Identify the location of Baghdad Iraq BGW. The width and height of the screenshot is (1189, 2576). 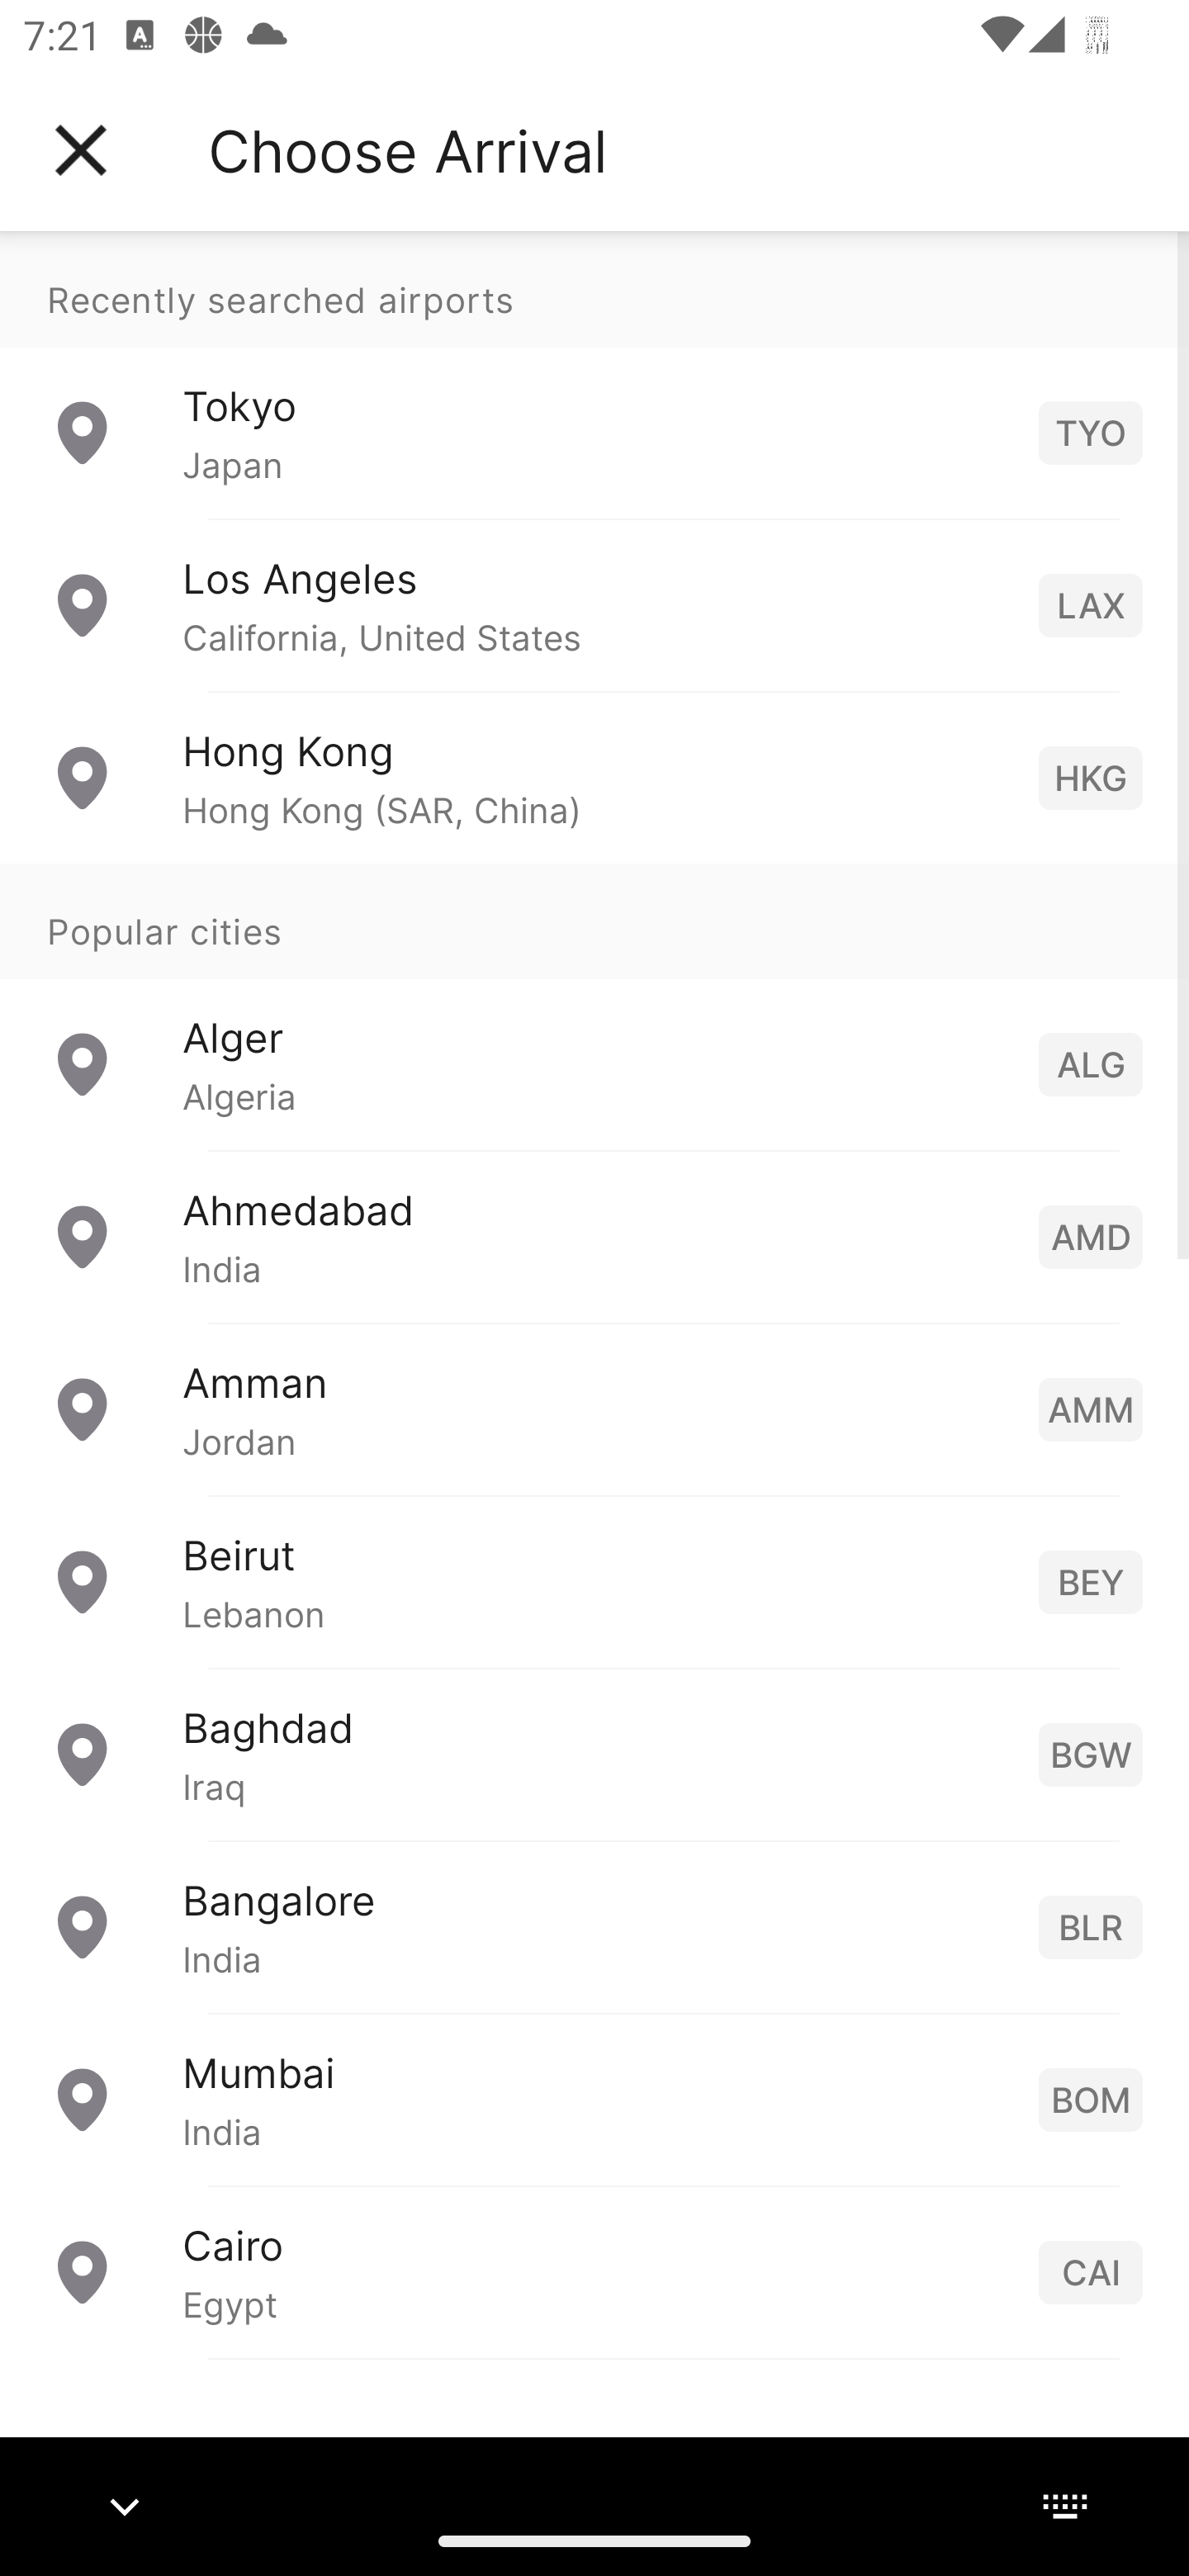
(594, 1752).